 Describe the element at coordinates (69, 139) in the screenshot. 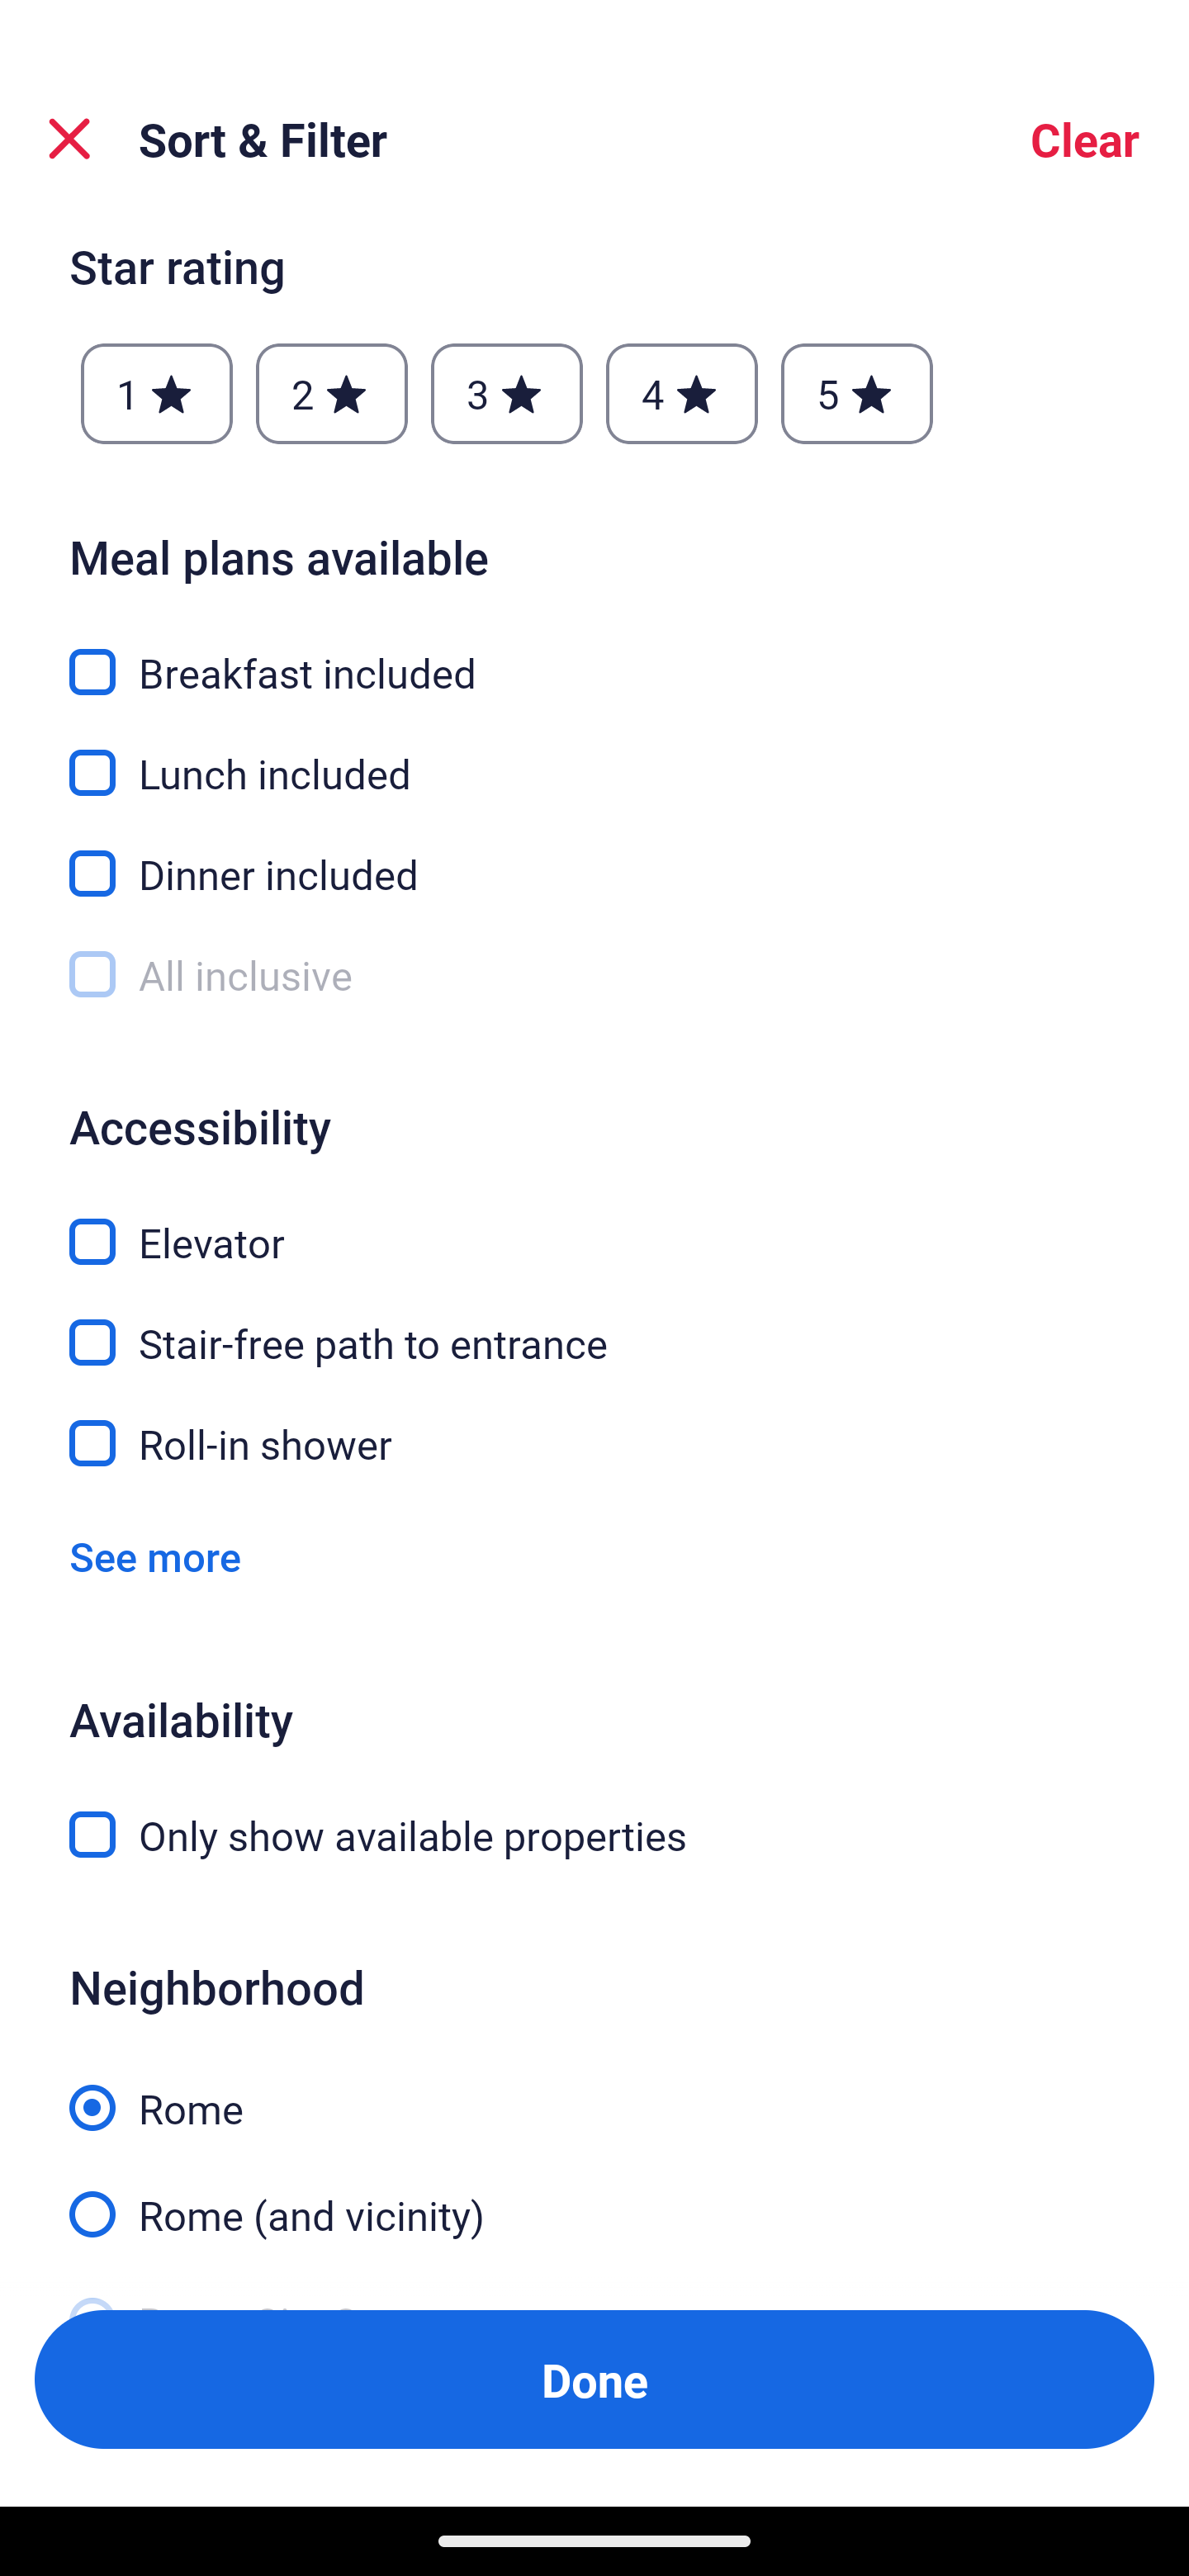

I see `Close Sort and Filter` at that location.